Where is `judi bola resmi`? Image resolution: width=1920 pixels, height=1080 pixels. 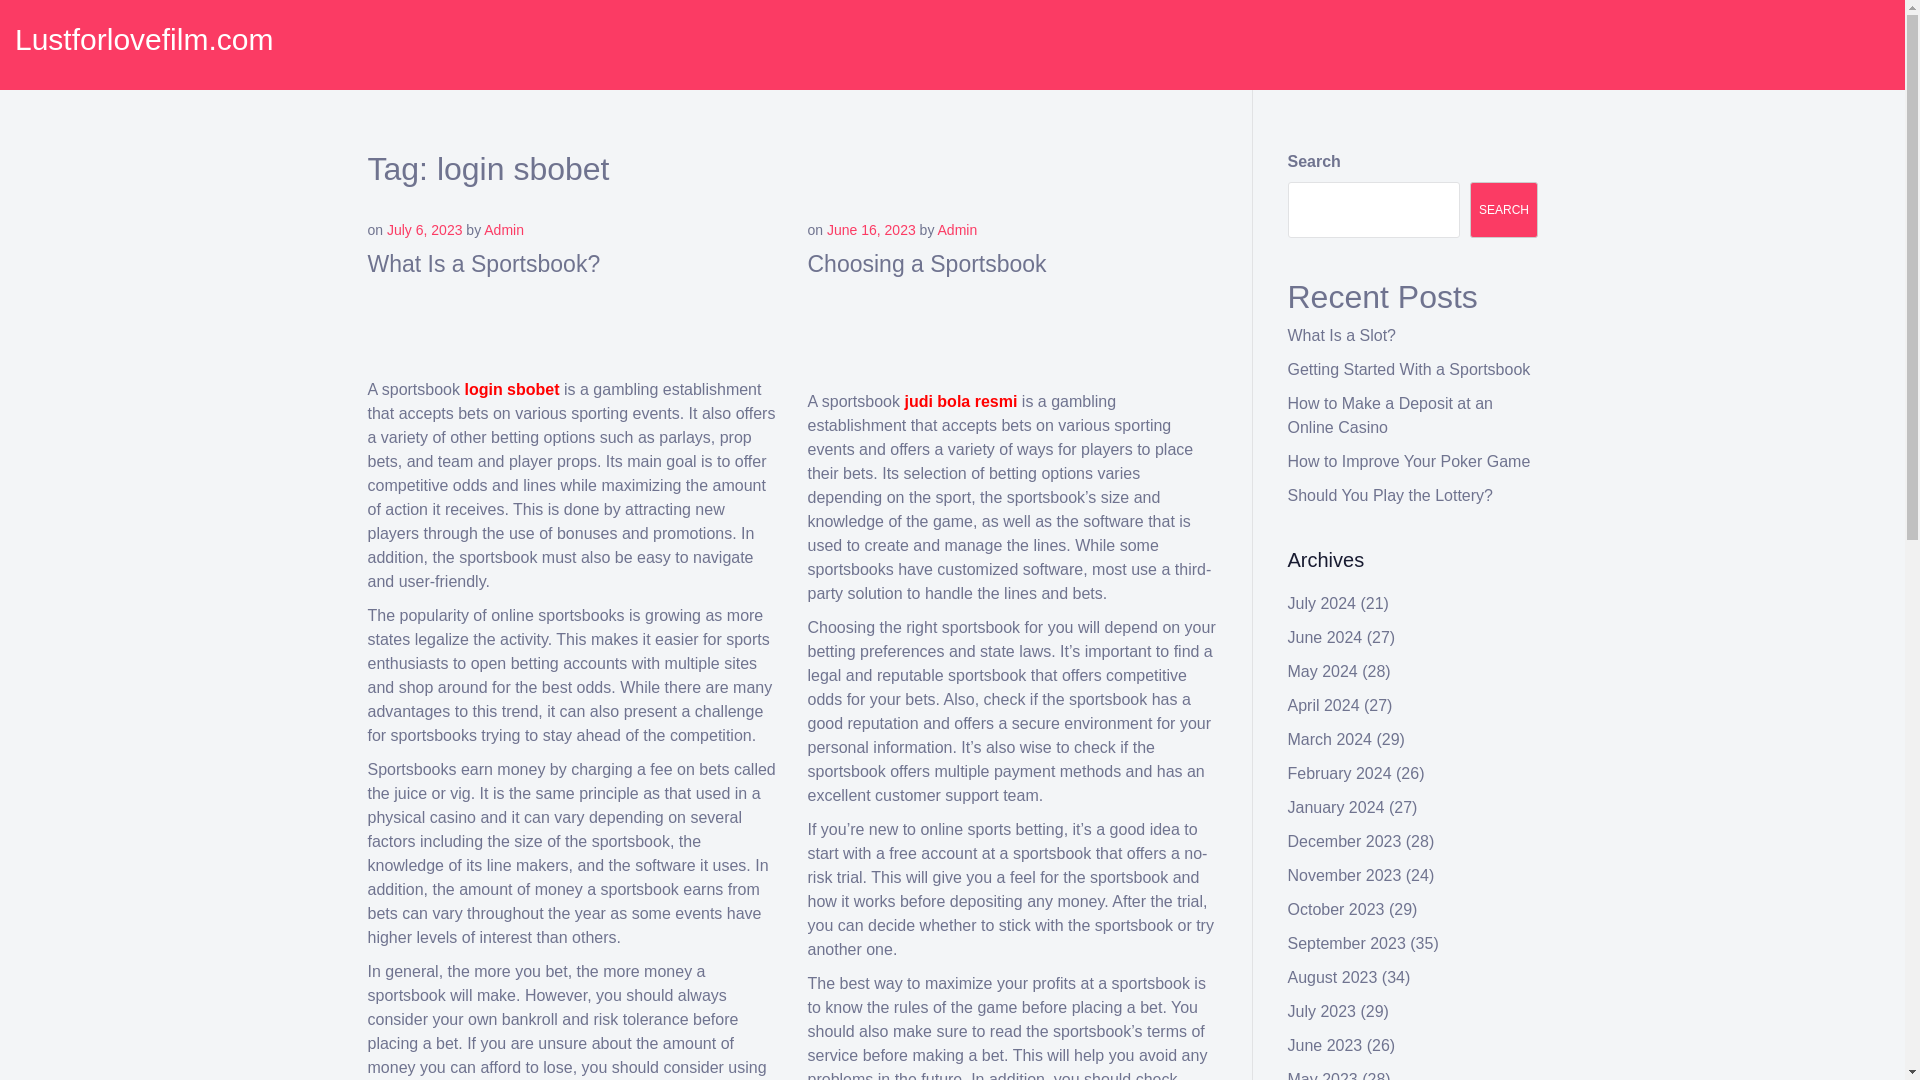 judi bola resmi is located at coordinates (960, 402).